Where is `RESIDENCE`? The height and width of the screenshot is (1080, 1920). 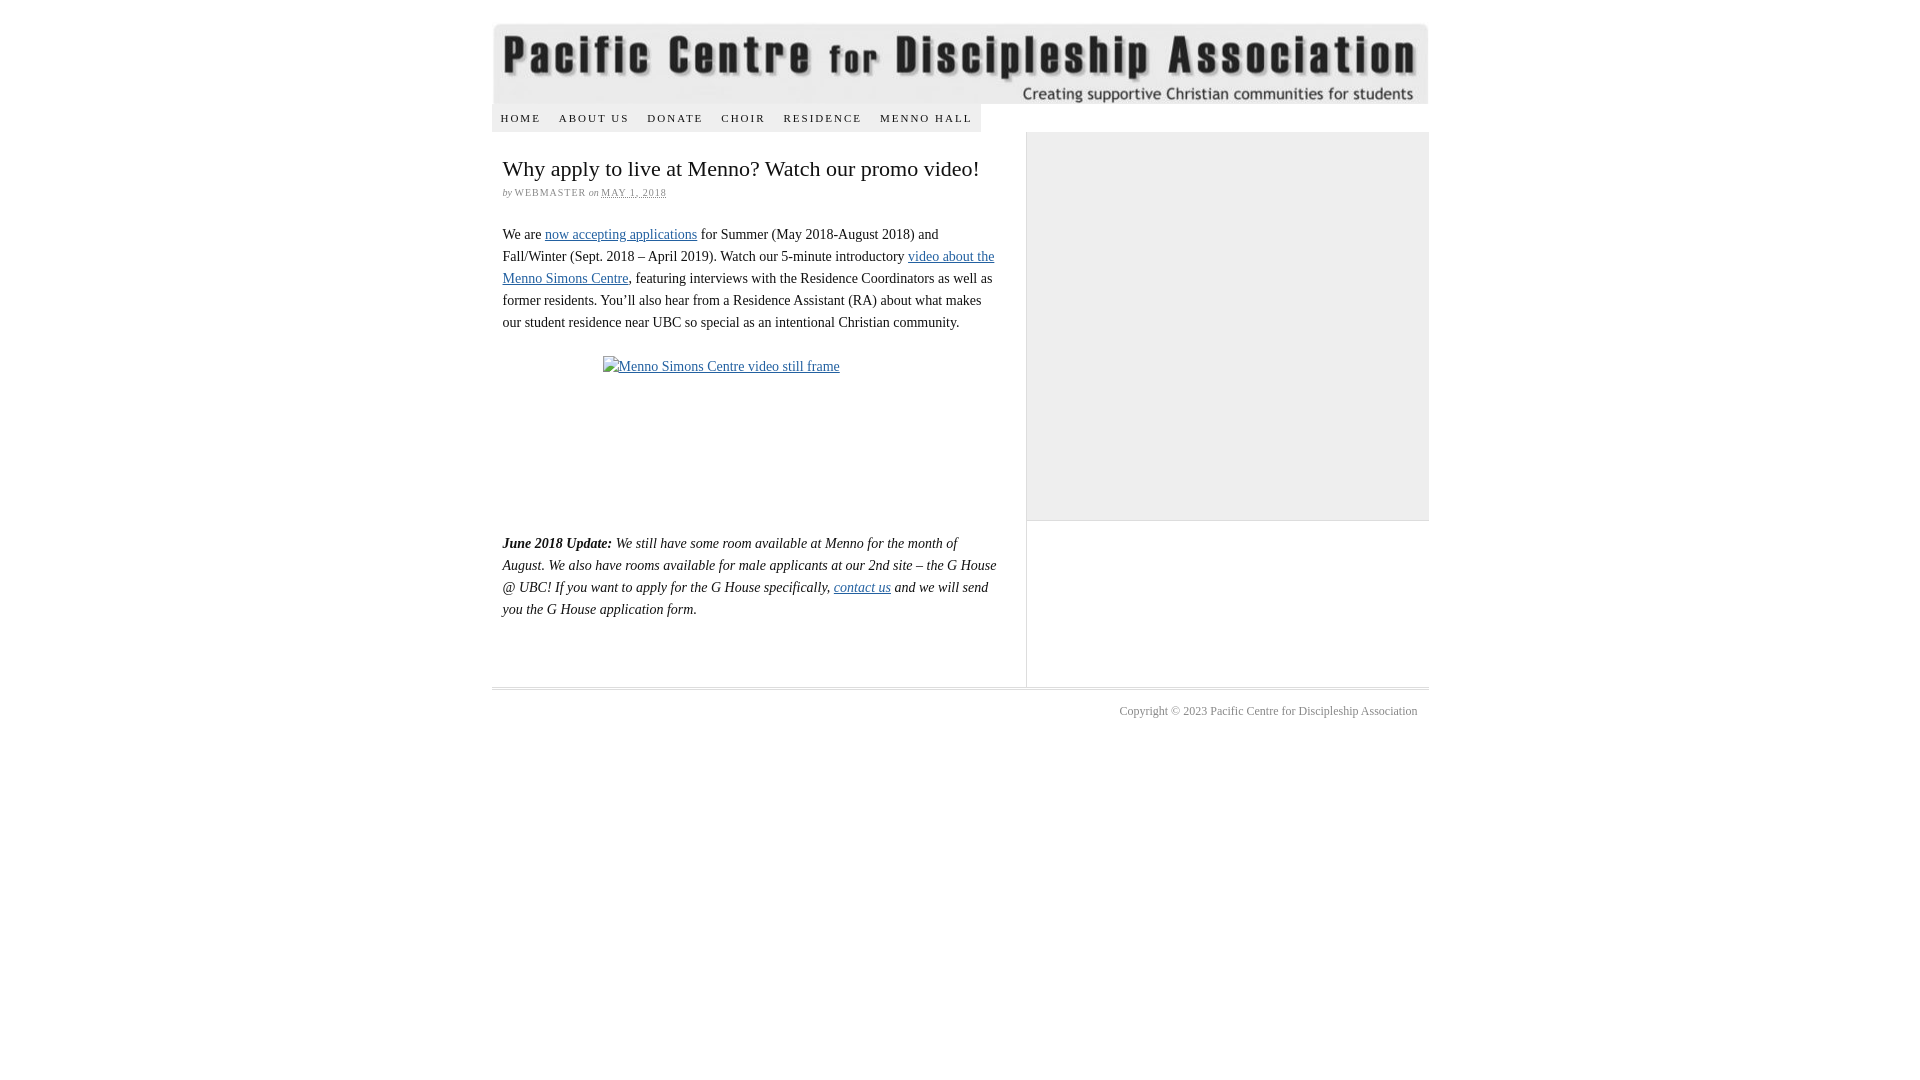 RESIDENCE is located at coordinates (823, 118).